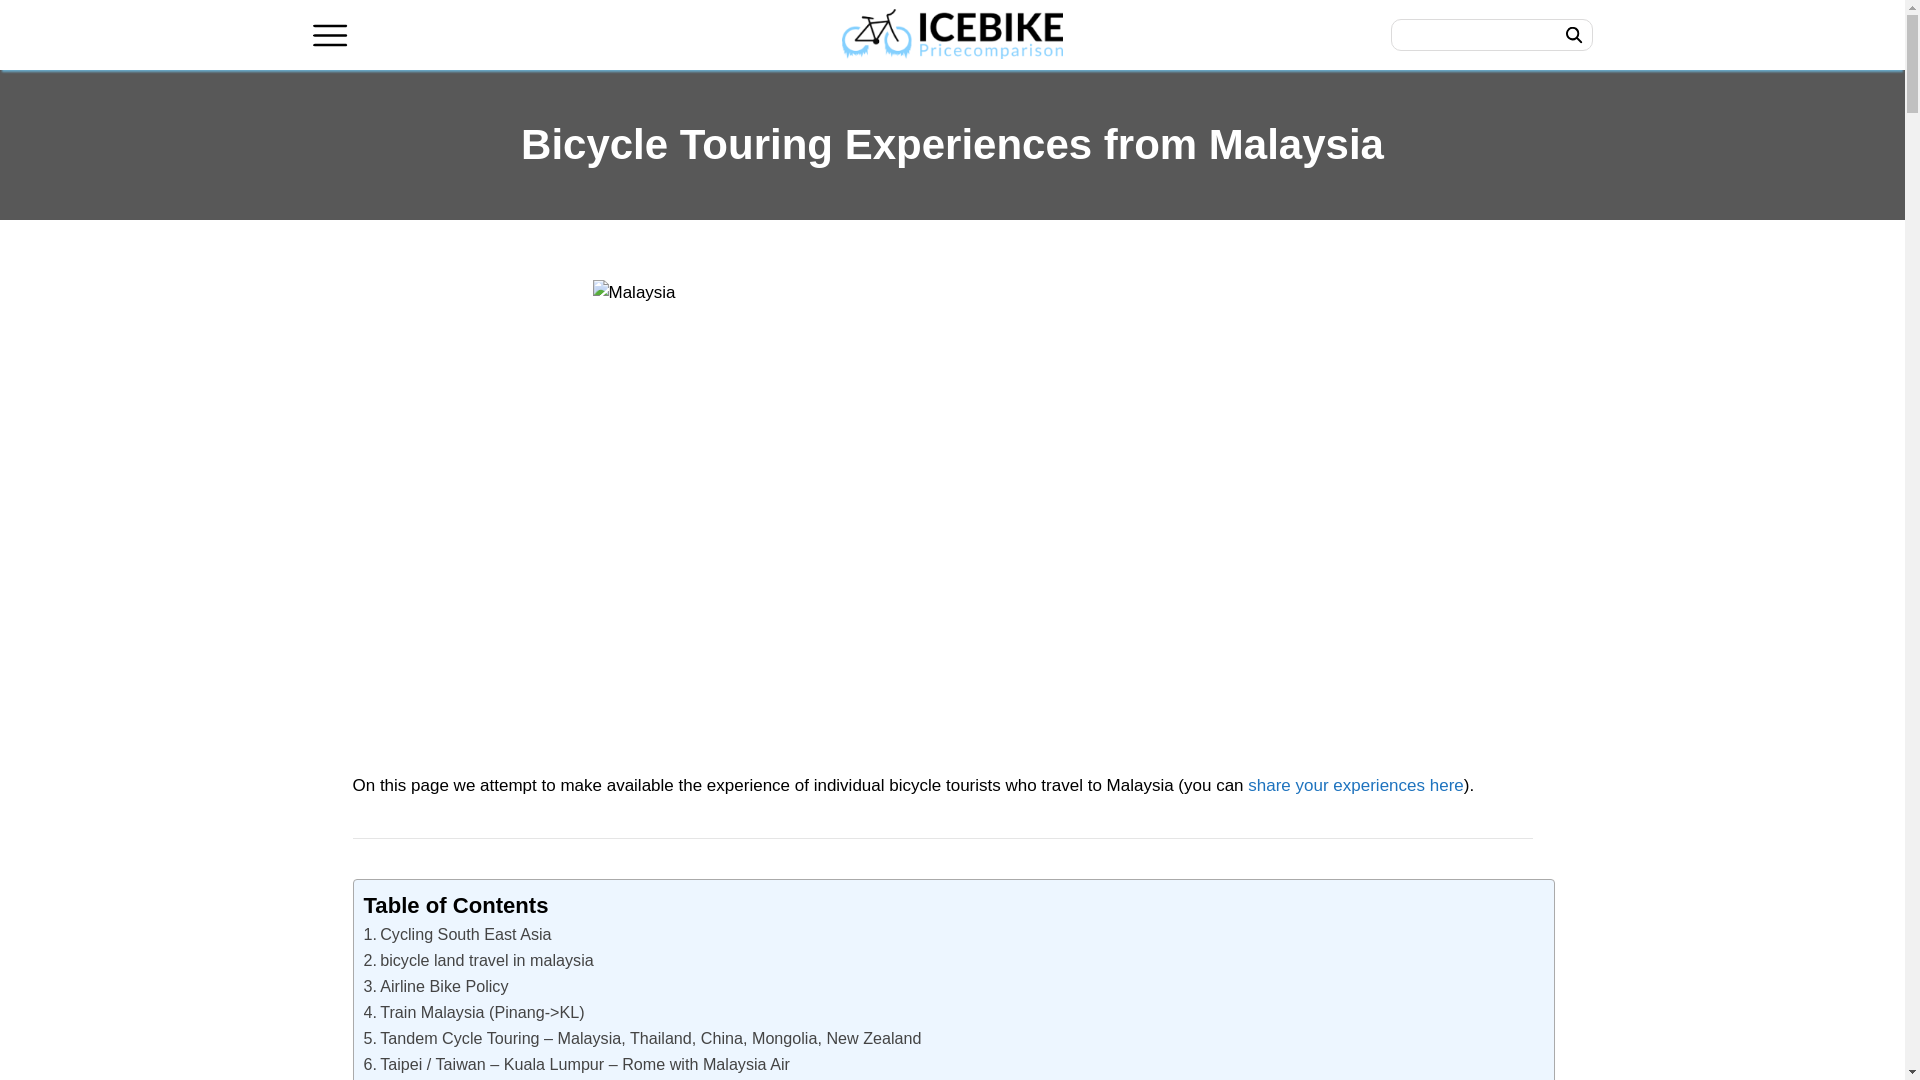 The height and width of the screenshot is (1080, 1920). What do you see at coordinates (436, 986) in the screenshot?
I see `Airline Bike Policy` at bounding box center [436, 986].